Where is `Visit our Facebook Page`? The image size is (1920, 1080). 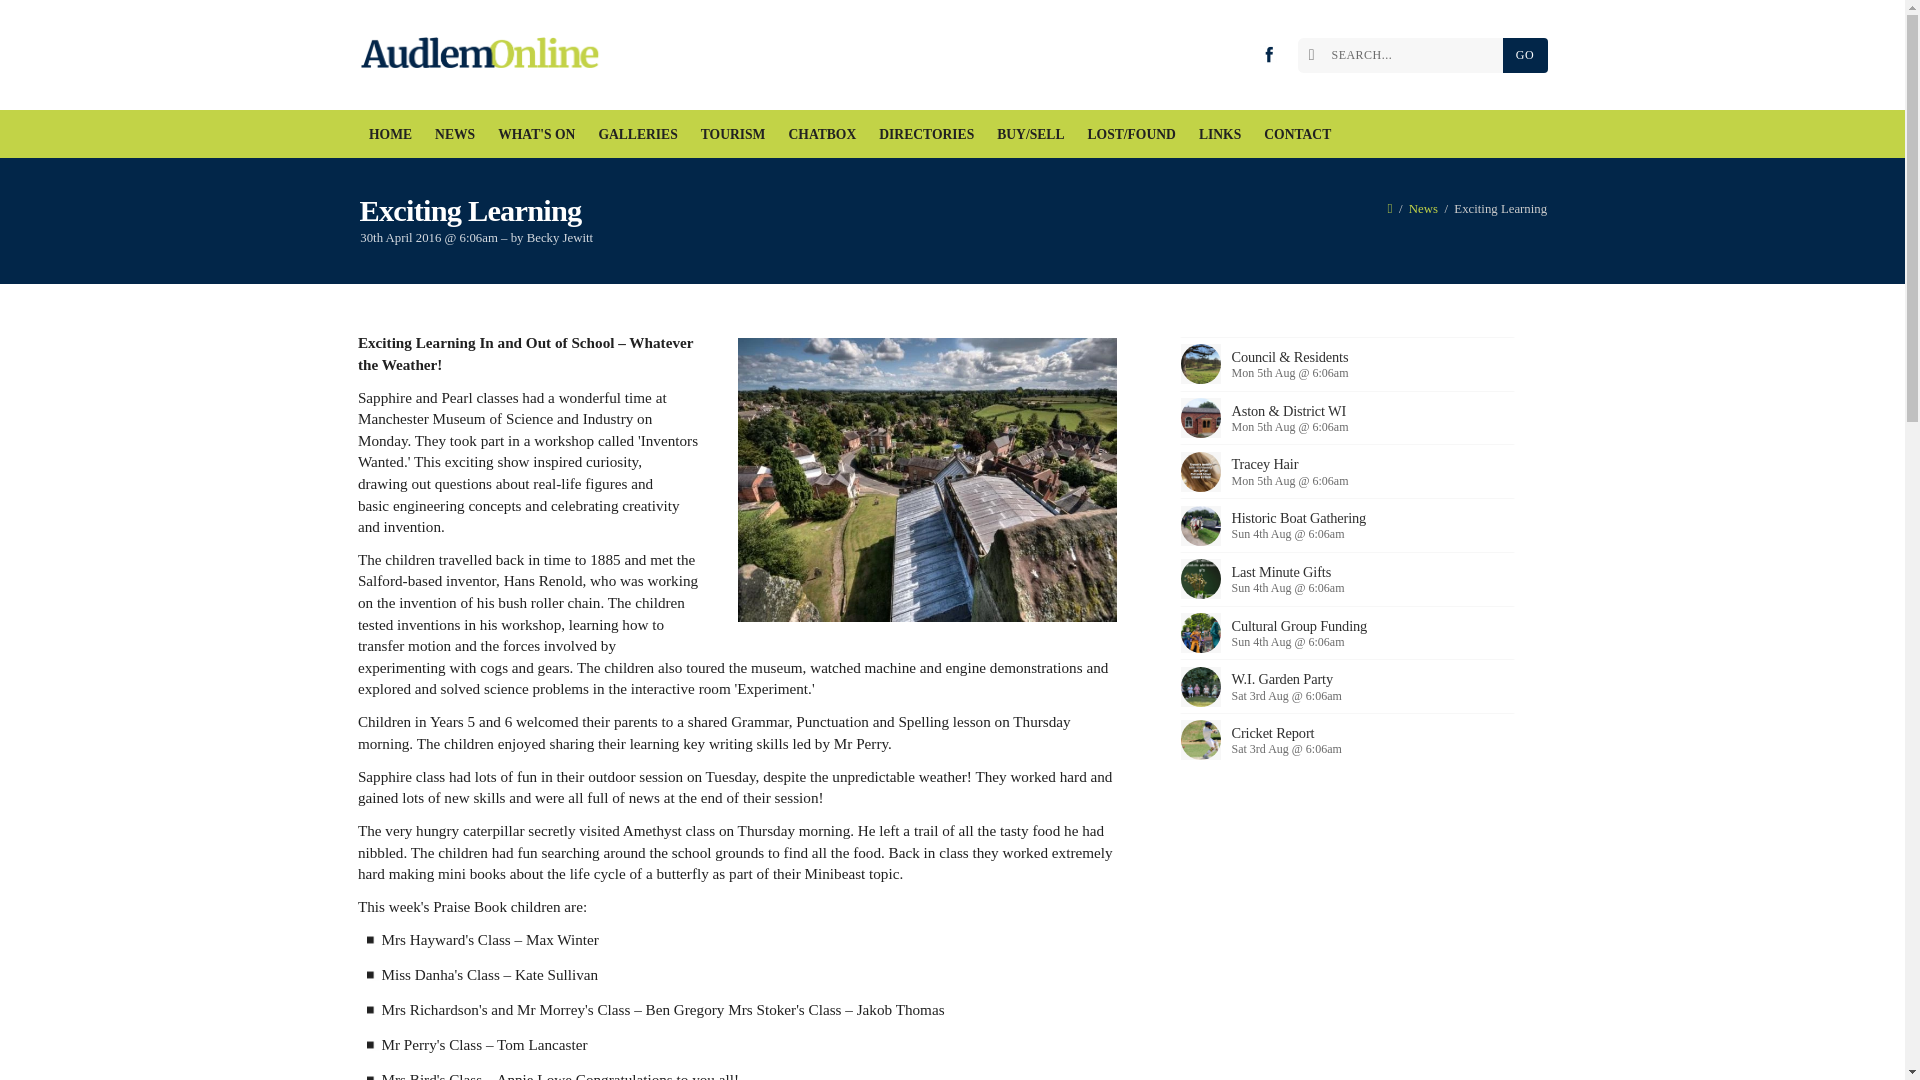
Visit our Facebook Page is located at coordinates (1268, 54).